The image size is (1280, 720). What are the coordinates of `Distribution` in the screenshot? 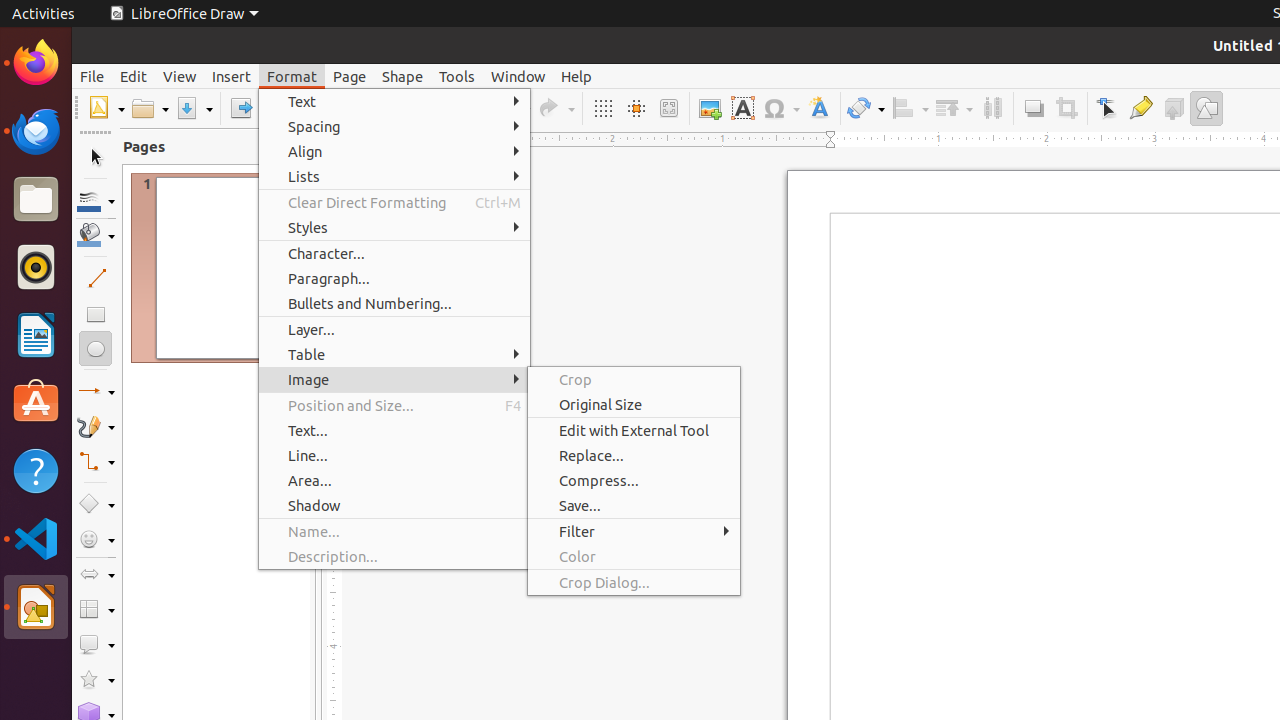 It's located at (992, 108).